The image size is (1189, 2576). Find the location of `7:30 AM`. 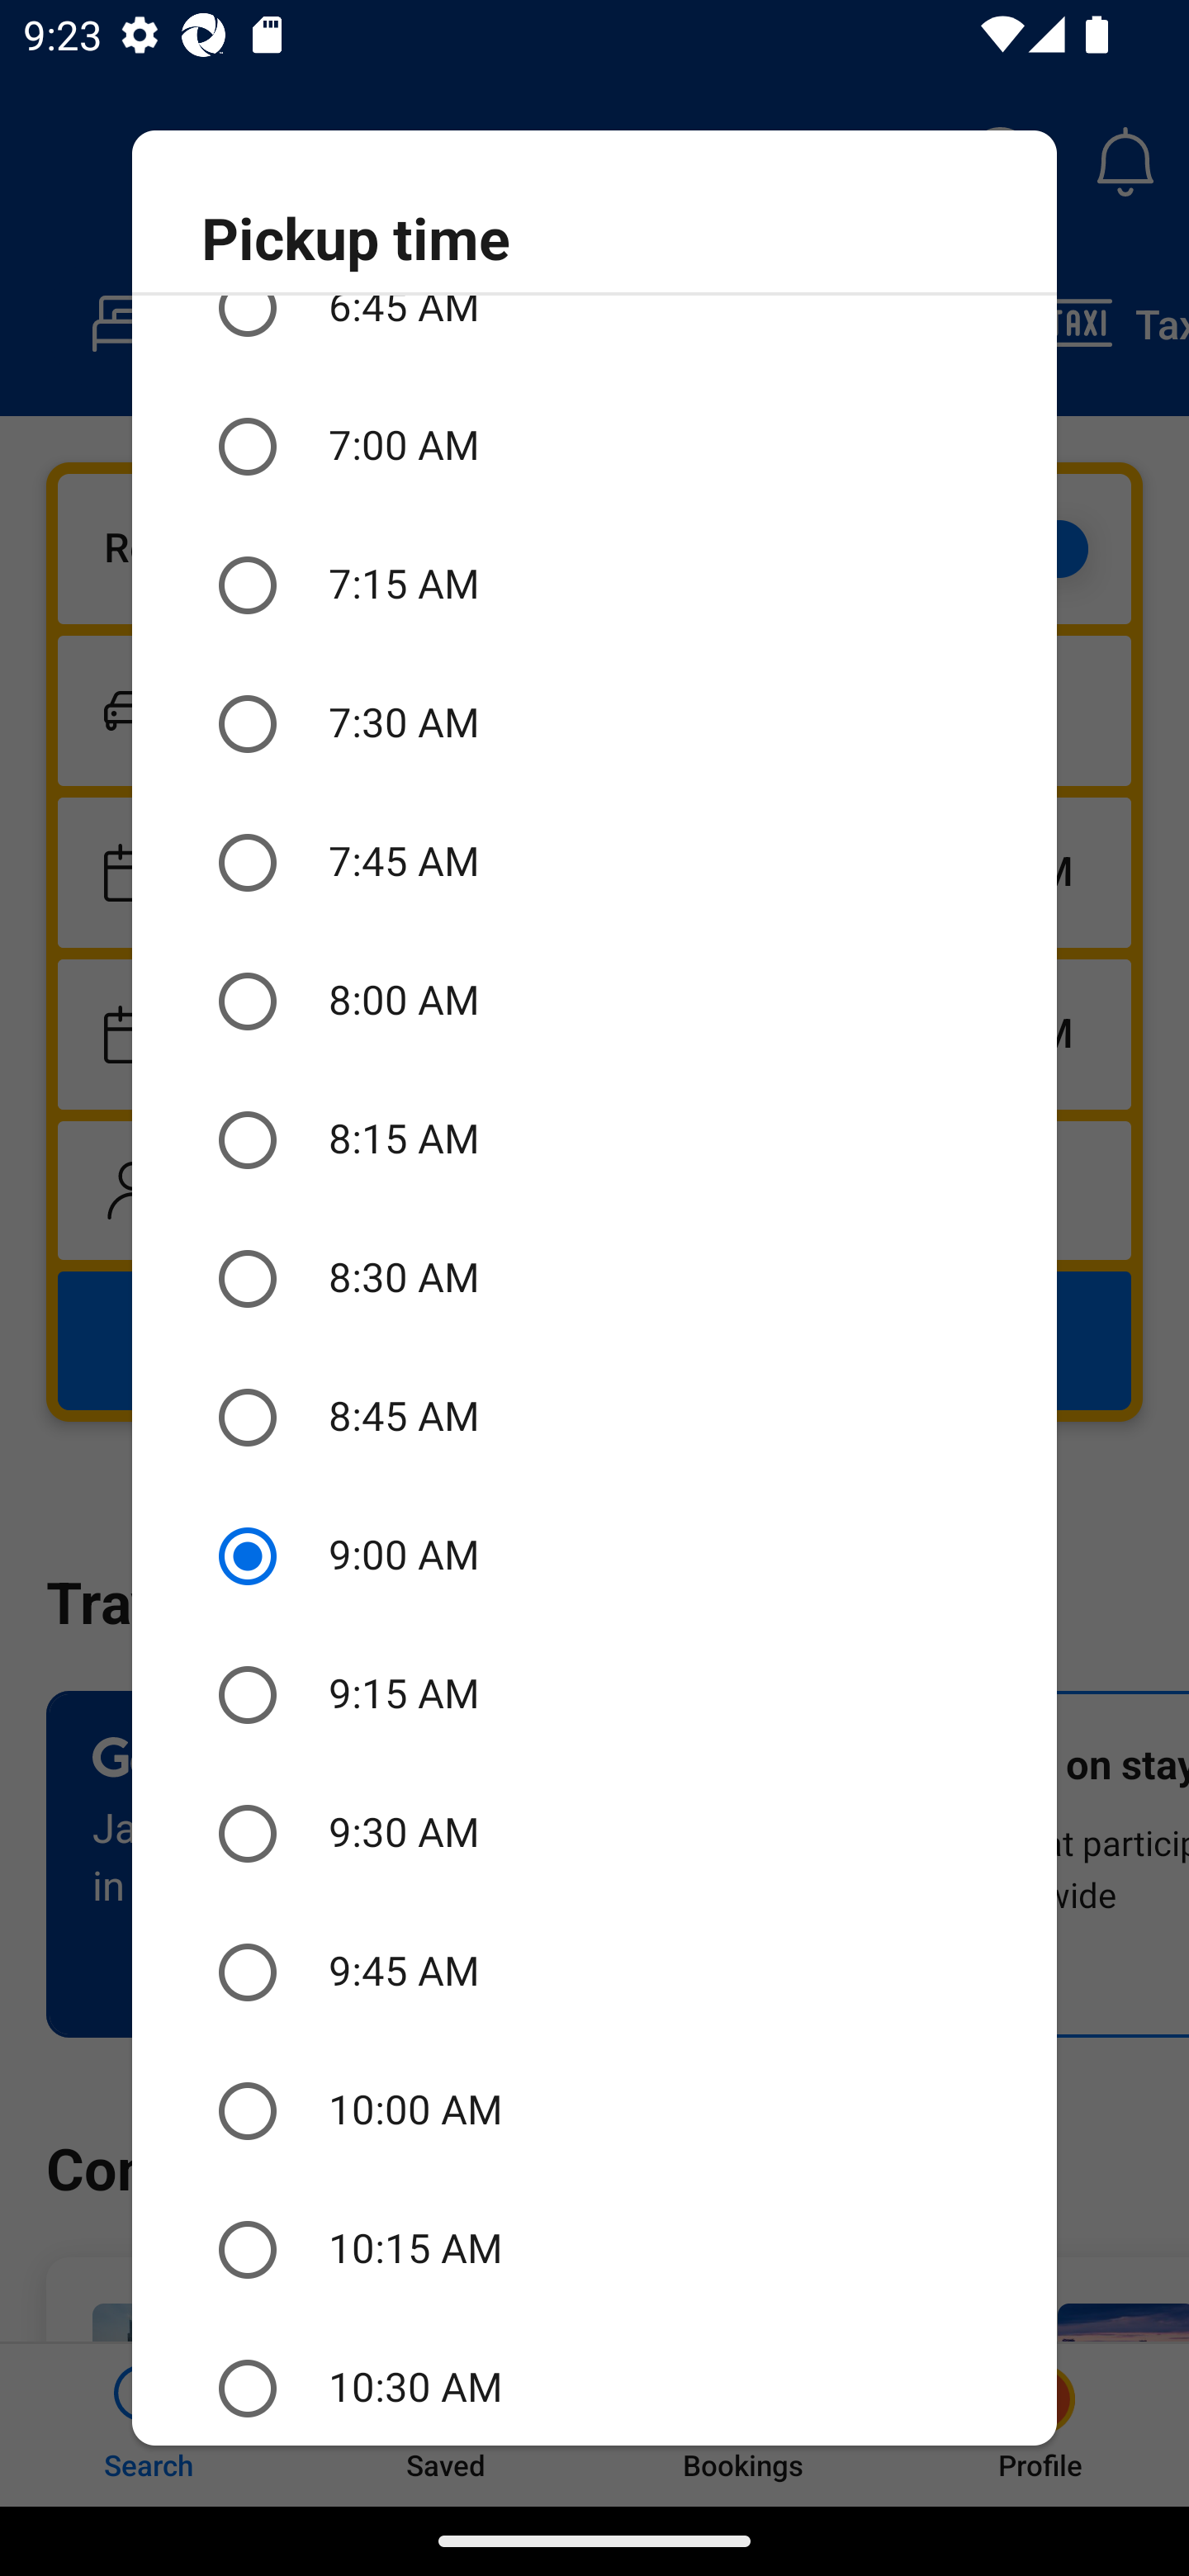

7:30 AM is located at coordinates (594, 723).